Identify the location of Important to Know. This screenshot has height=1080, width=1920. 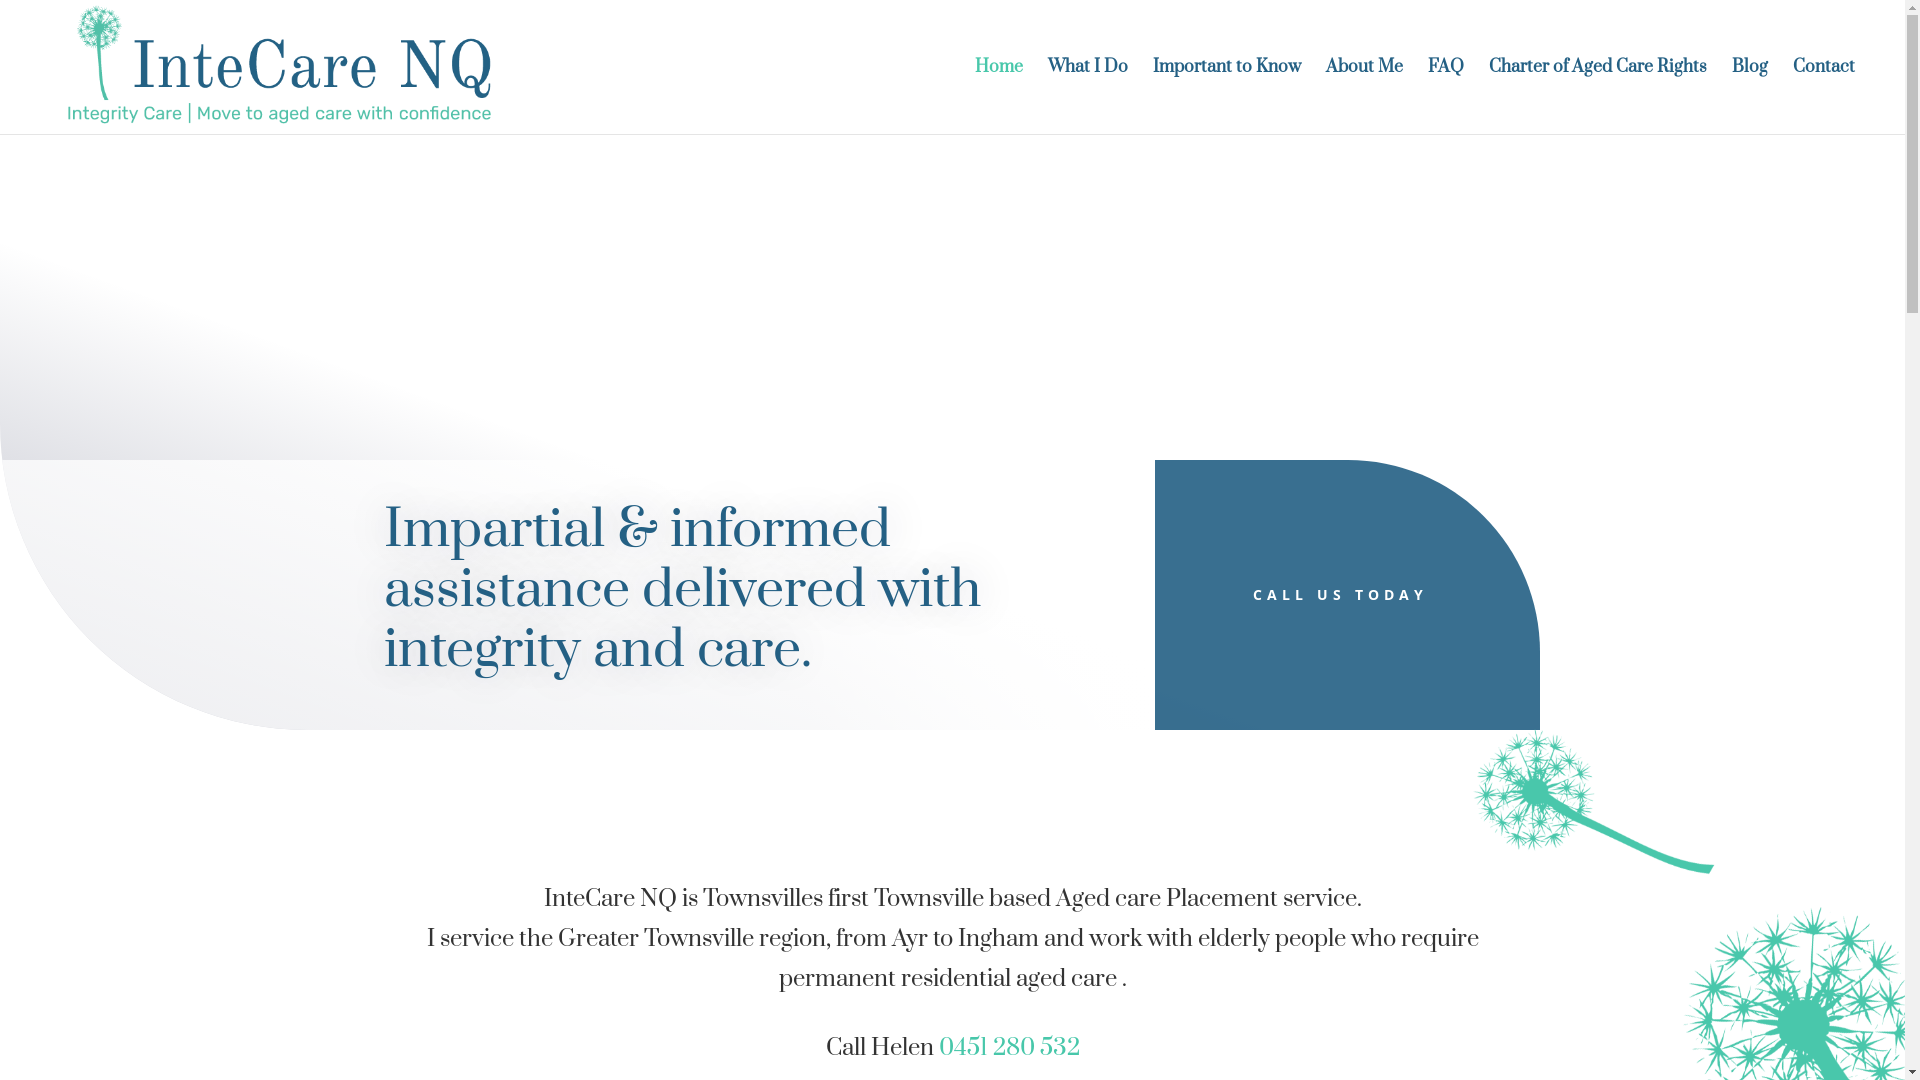
(1227, 97).